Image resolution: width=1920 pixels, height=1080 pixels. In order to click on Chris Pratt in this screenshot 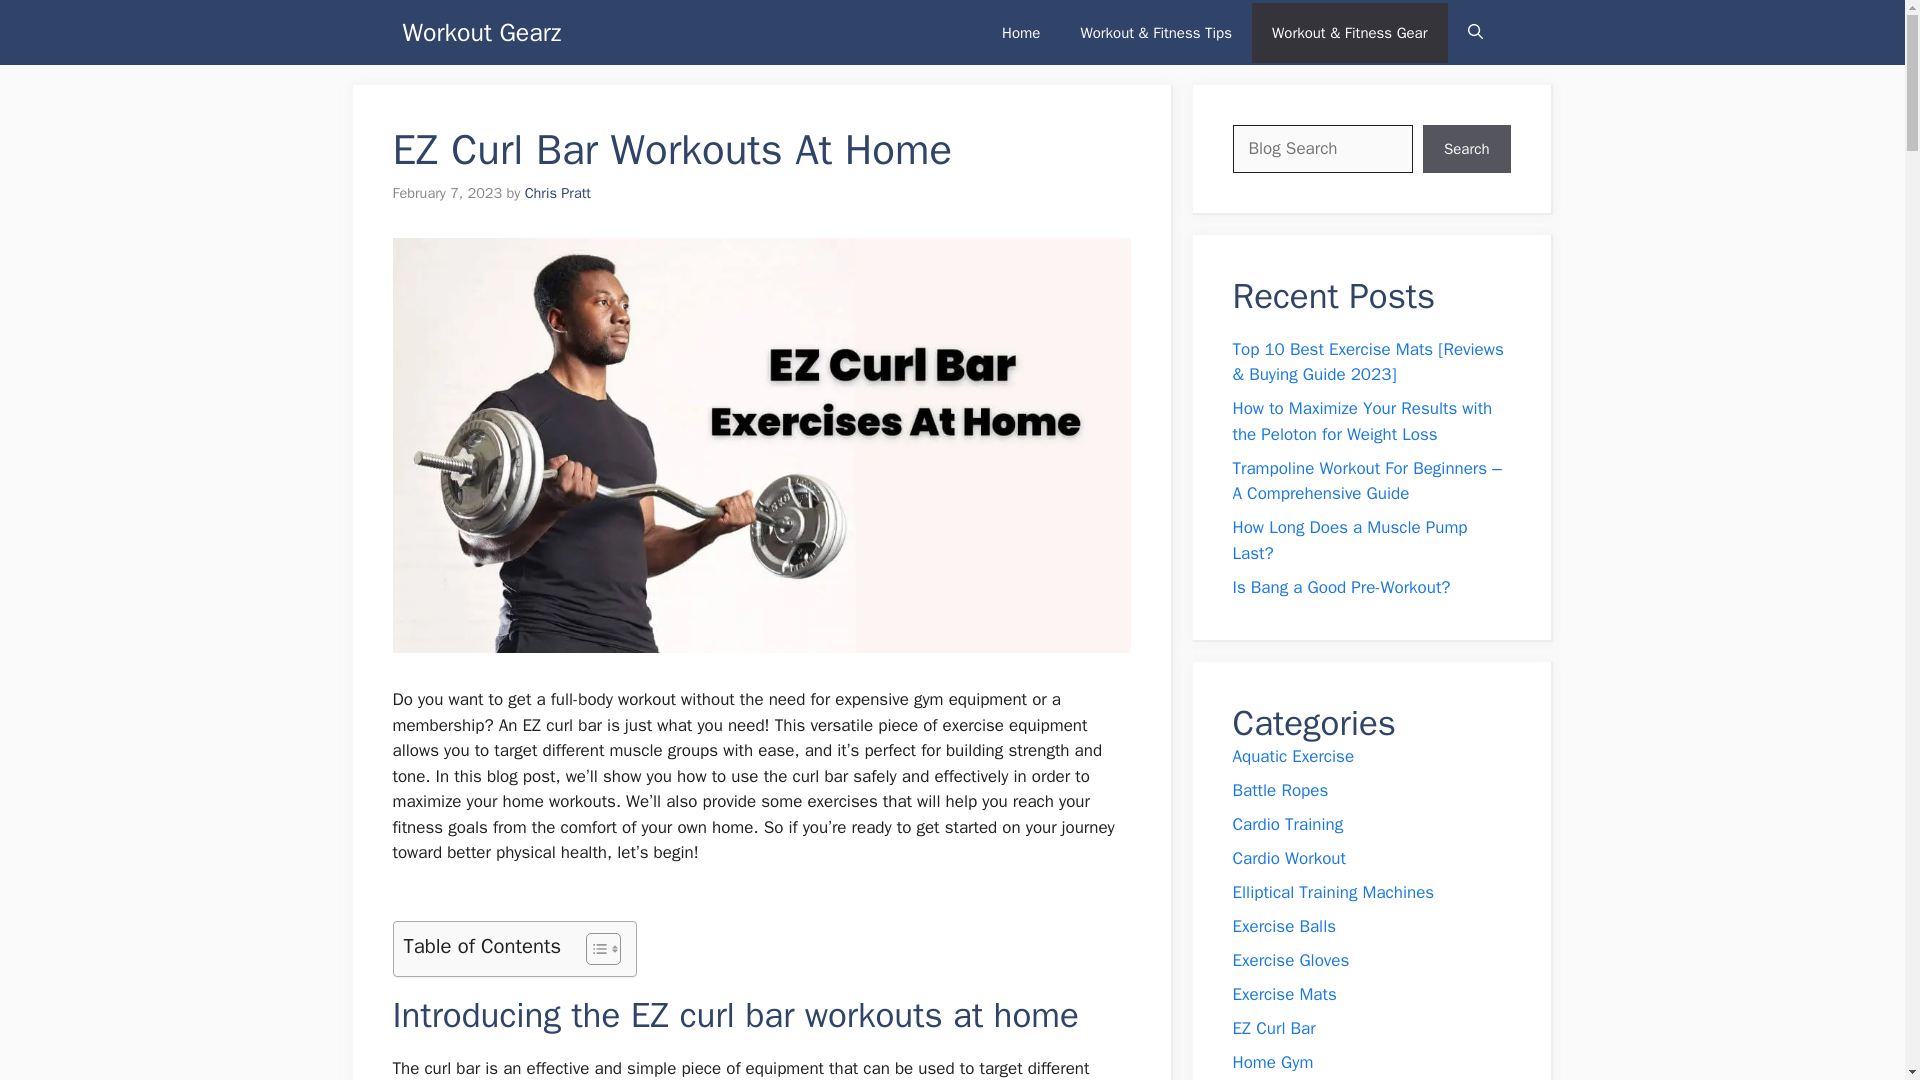, I will do `click(558, 192)`.